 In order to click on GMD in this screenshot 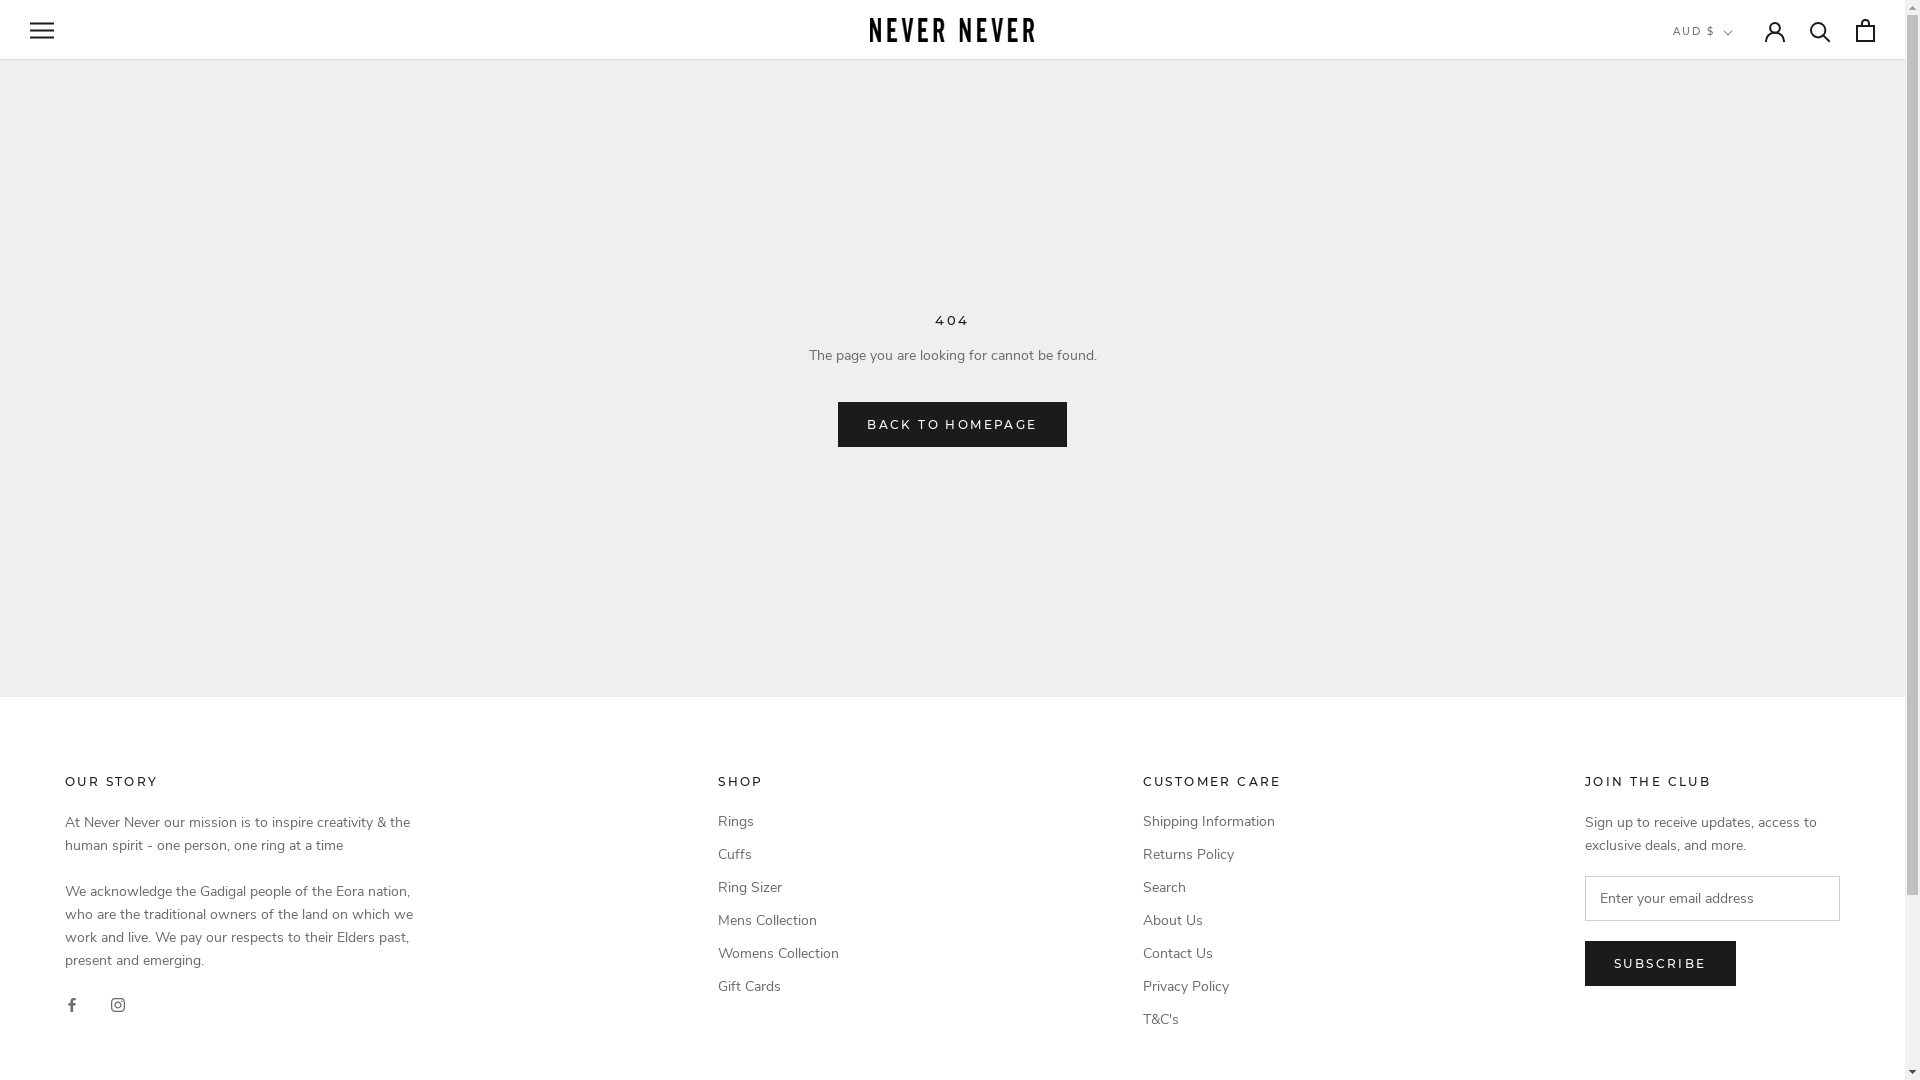, I will do `click(1738, 1002)`.